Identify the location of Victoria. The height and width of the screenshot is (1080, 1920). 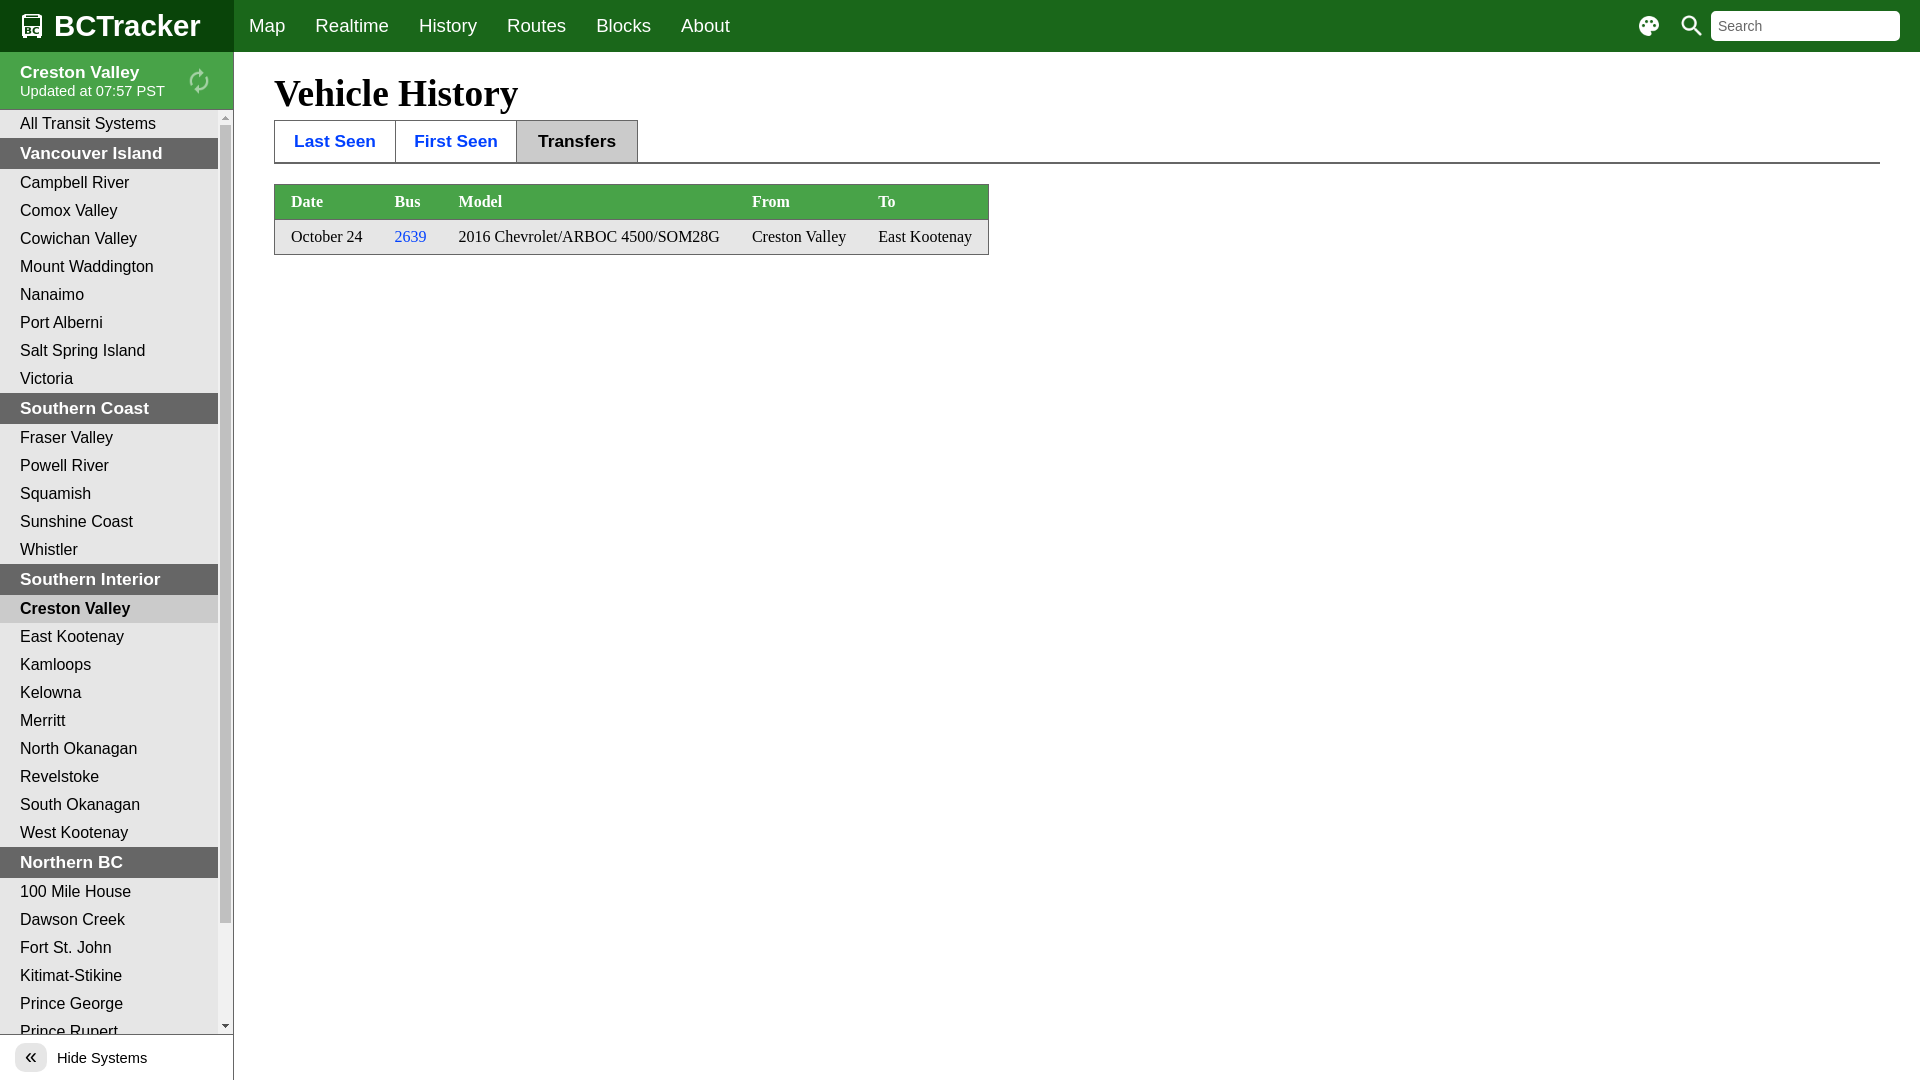
(109, 379).